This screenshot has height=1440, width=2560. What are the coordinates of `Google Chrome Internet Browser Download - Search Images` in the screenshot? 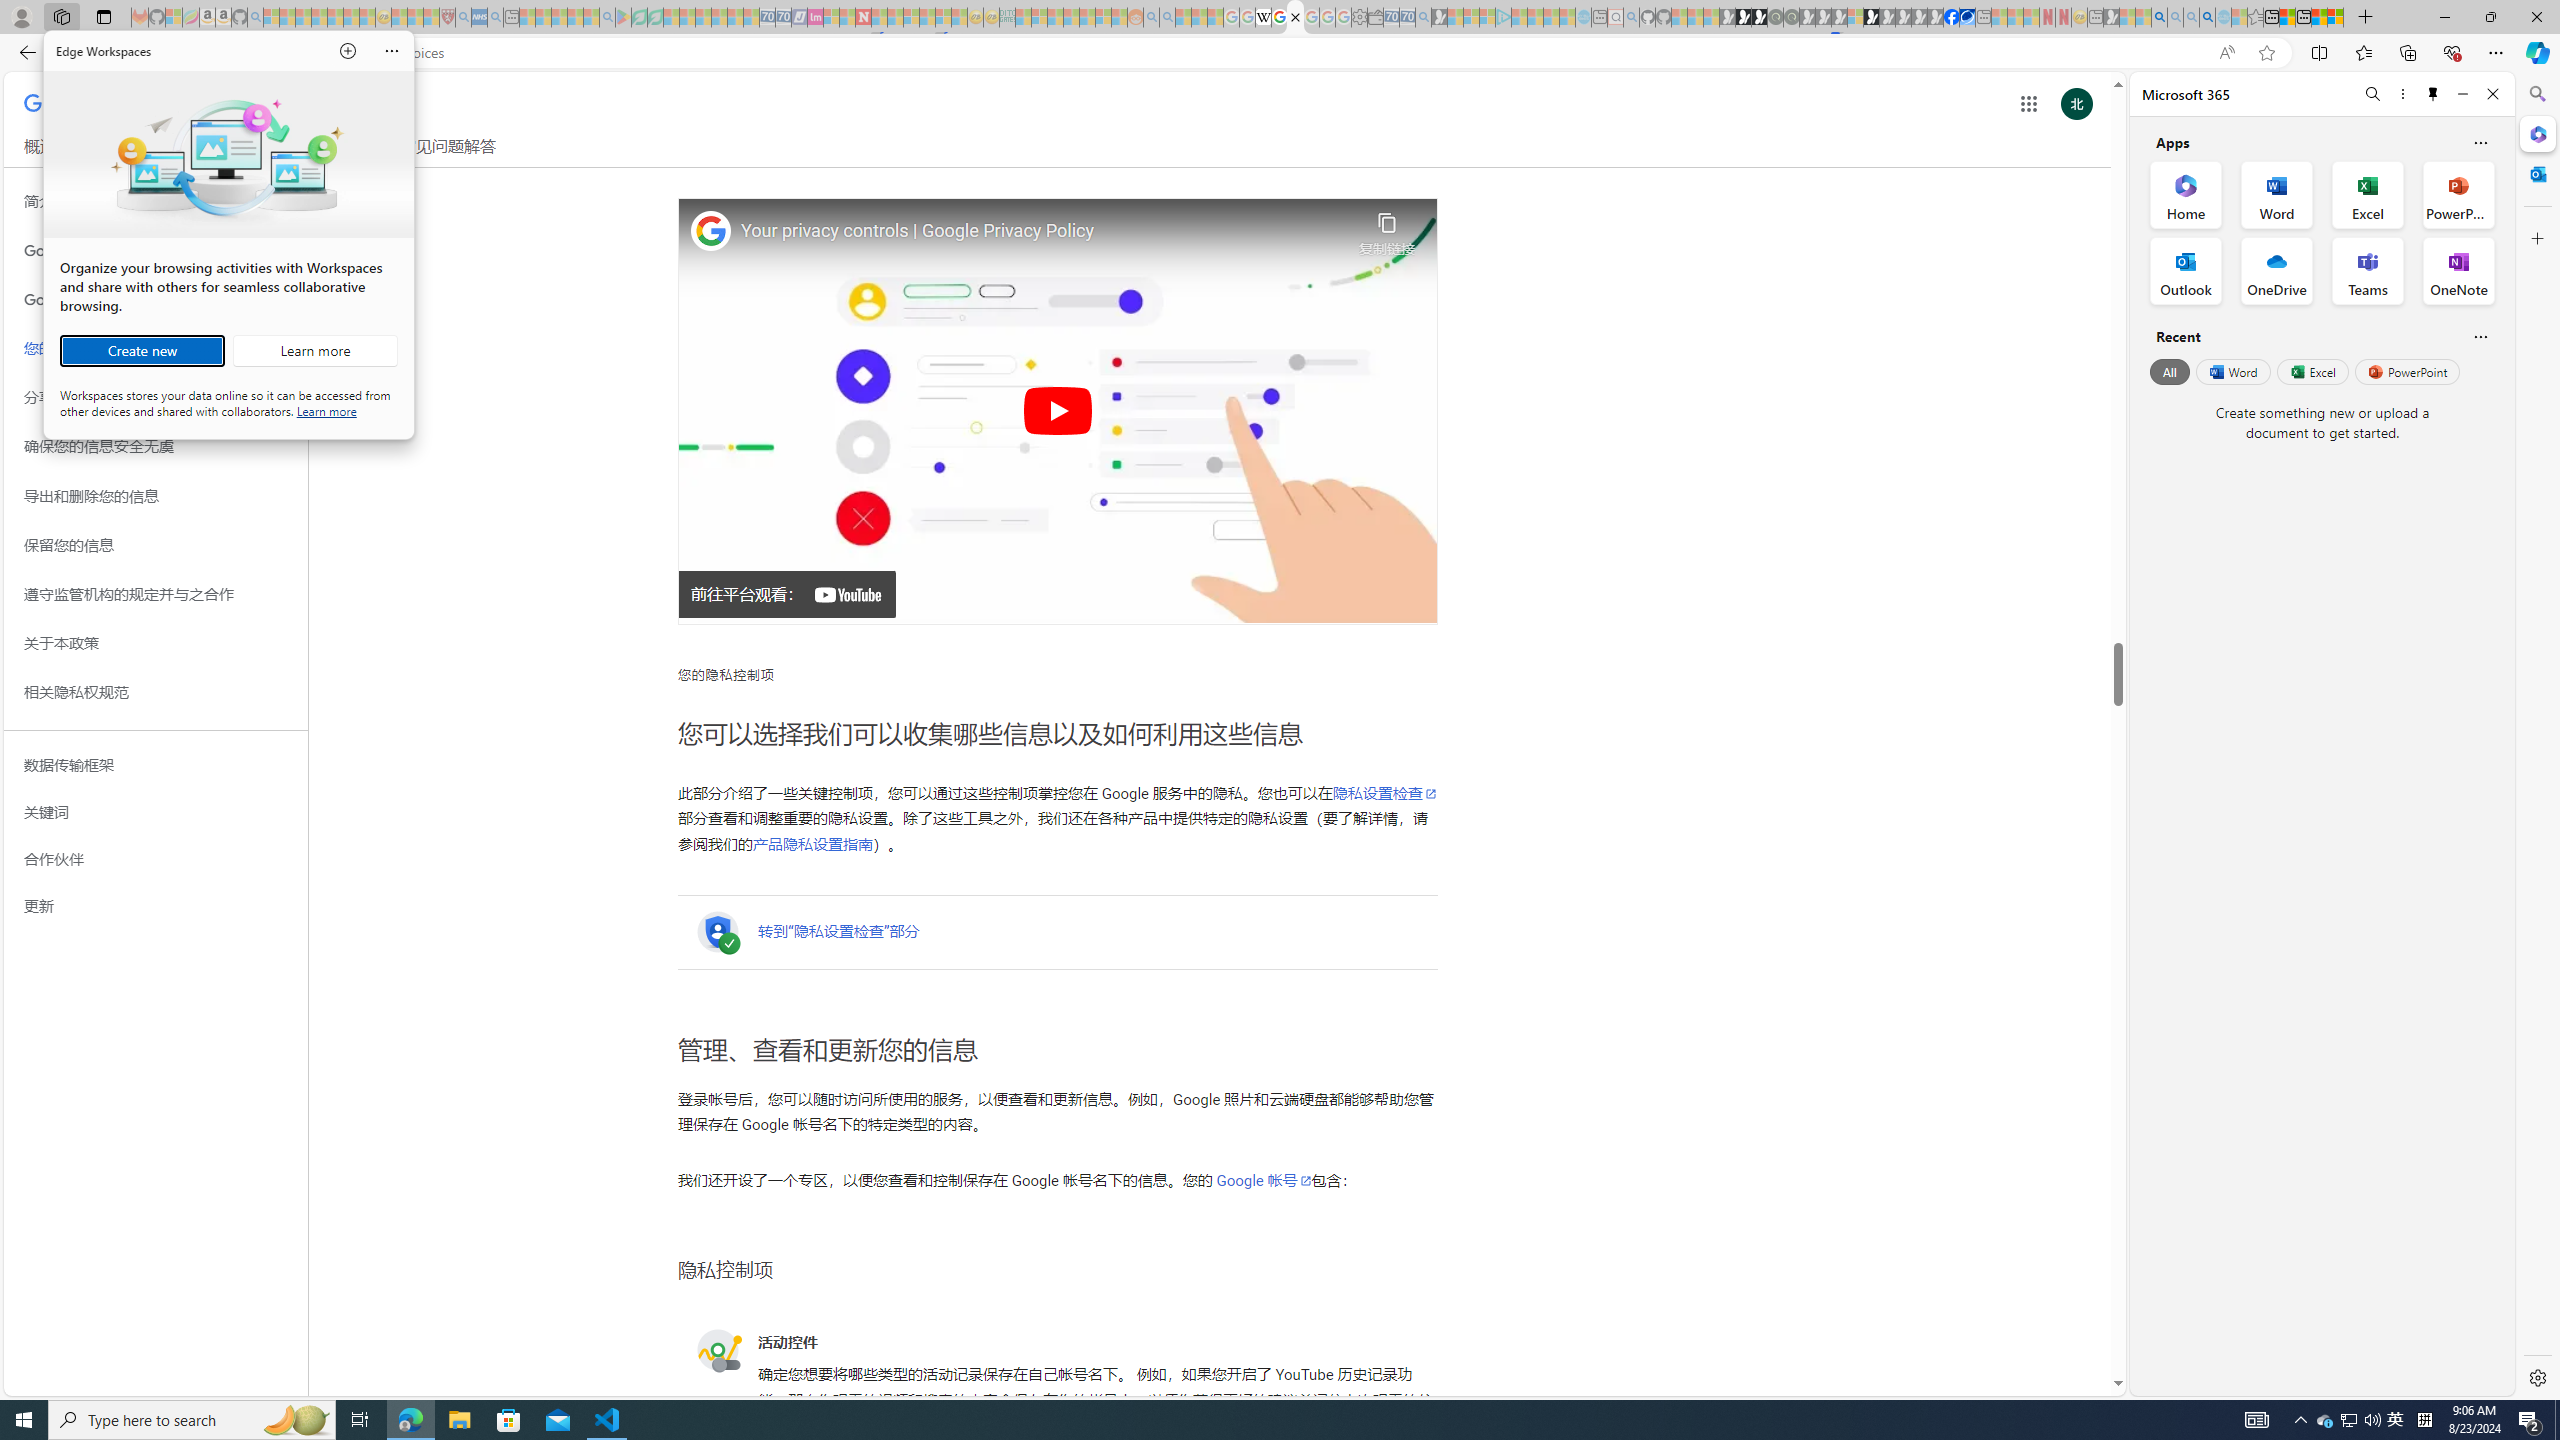 It's located at (2396, 1420).